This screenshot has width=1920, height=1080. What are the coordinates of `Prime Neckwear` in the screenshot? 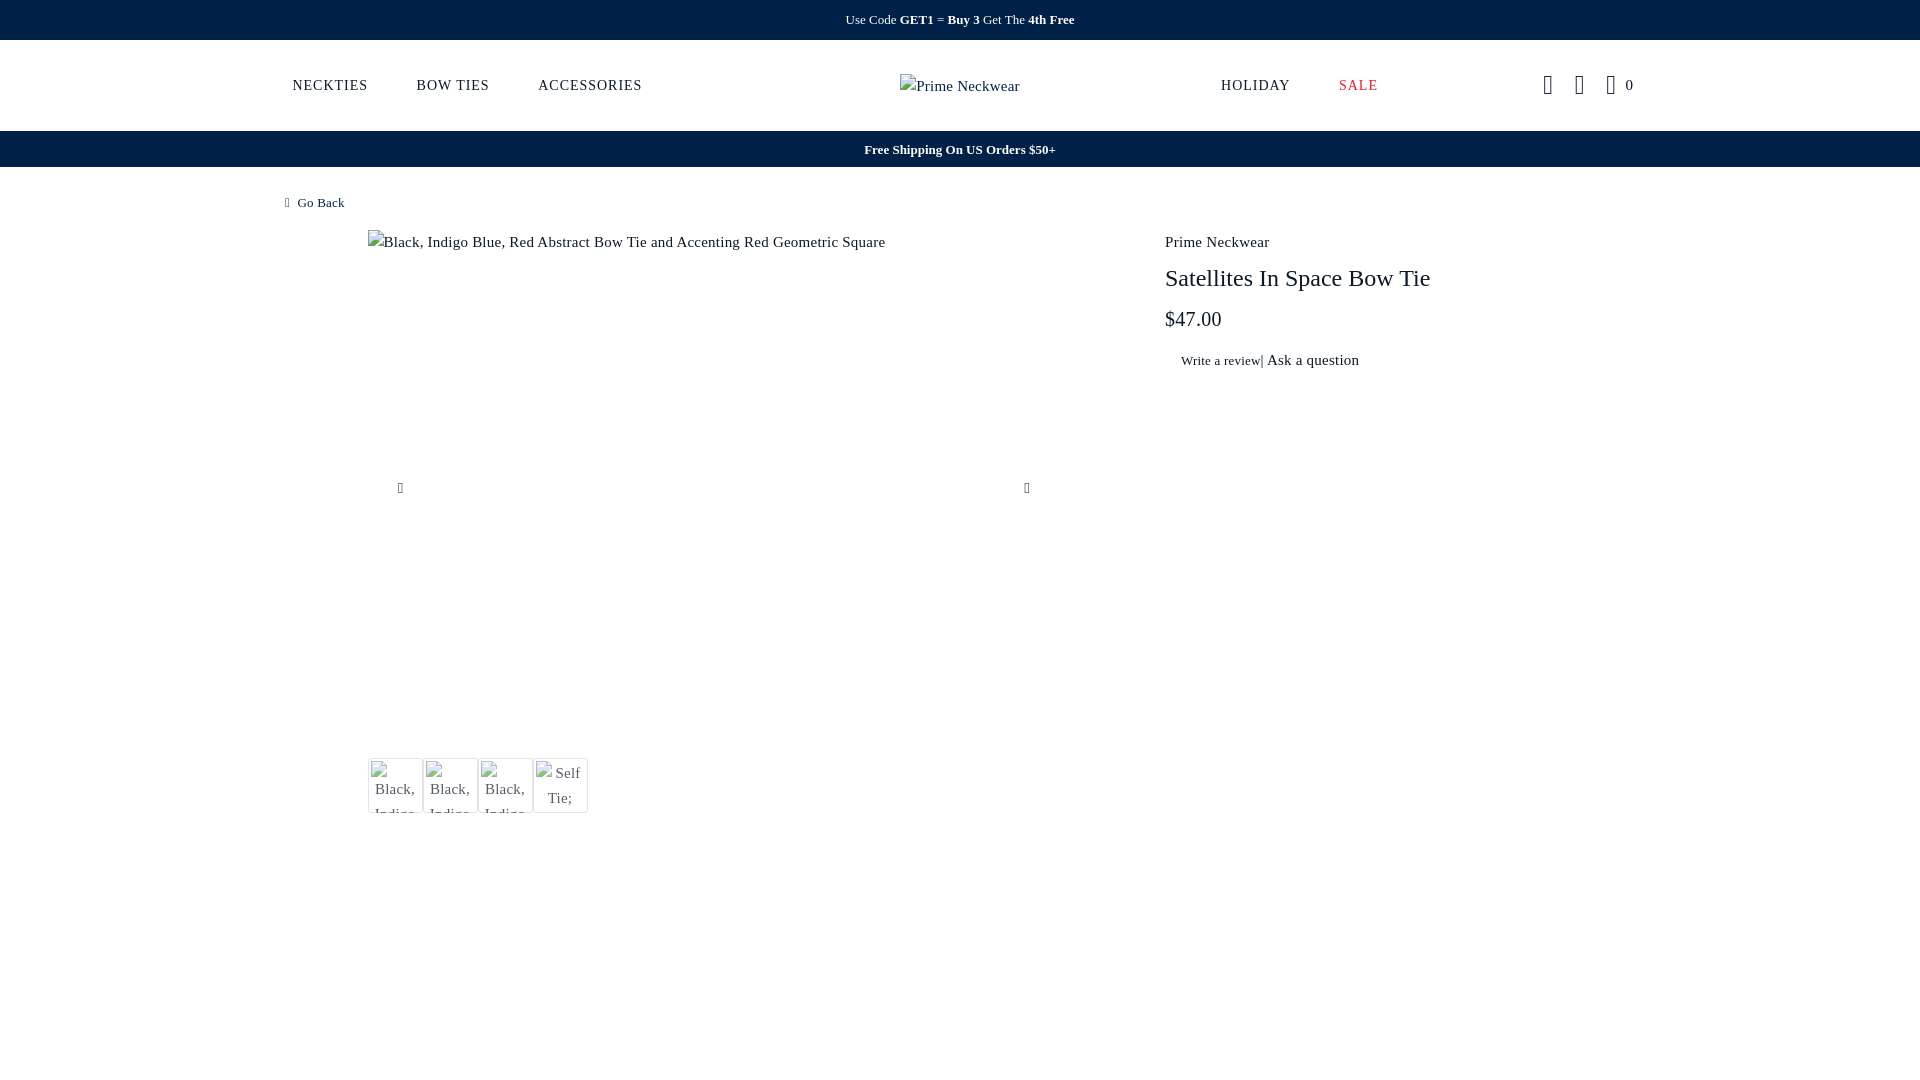 It's located at (960, 84).